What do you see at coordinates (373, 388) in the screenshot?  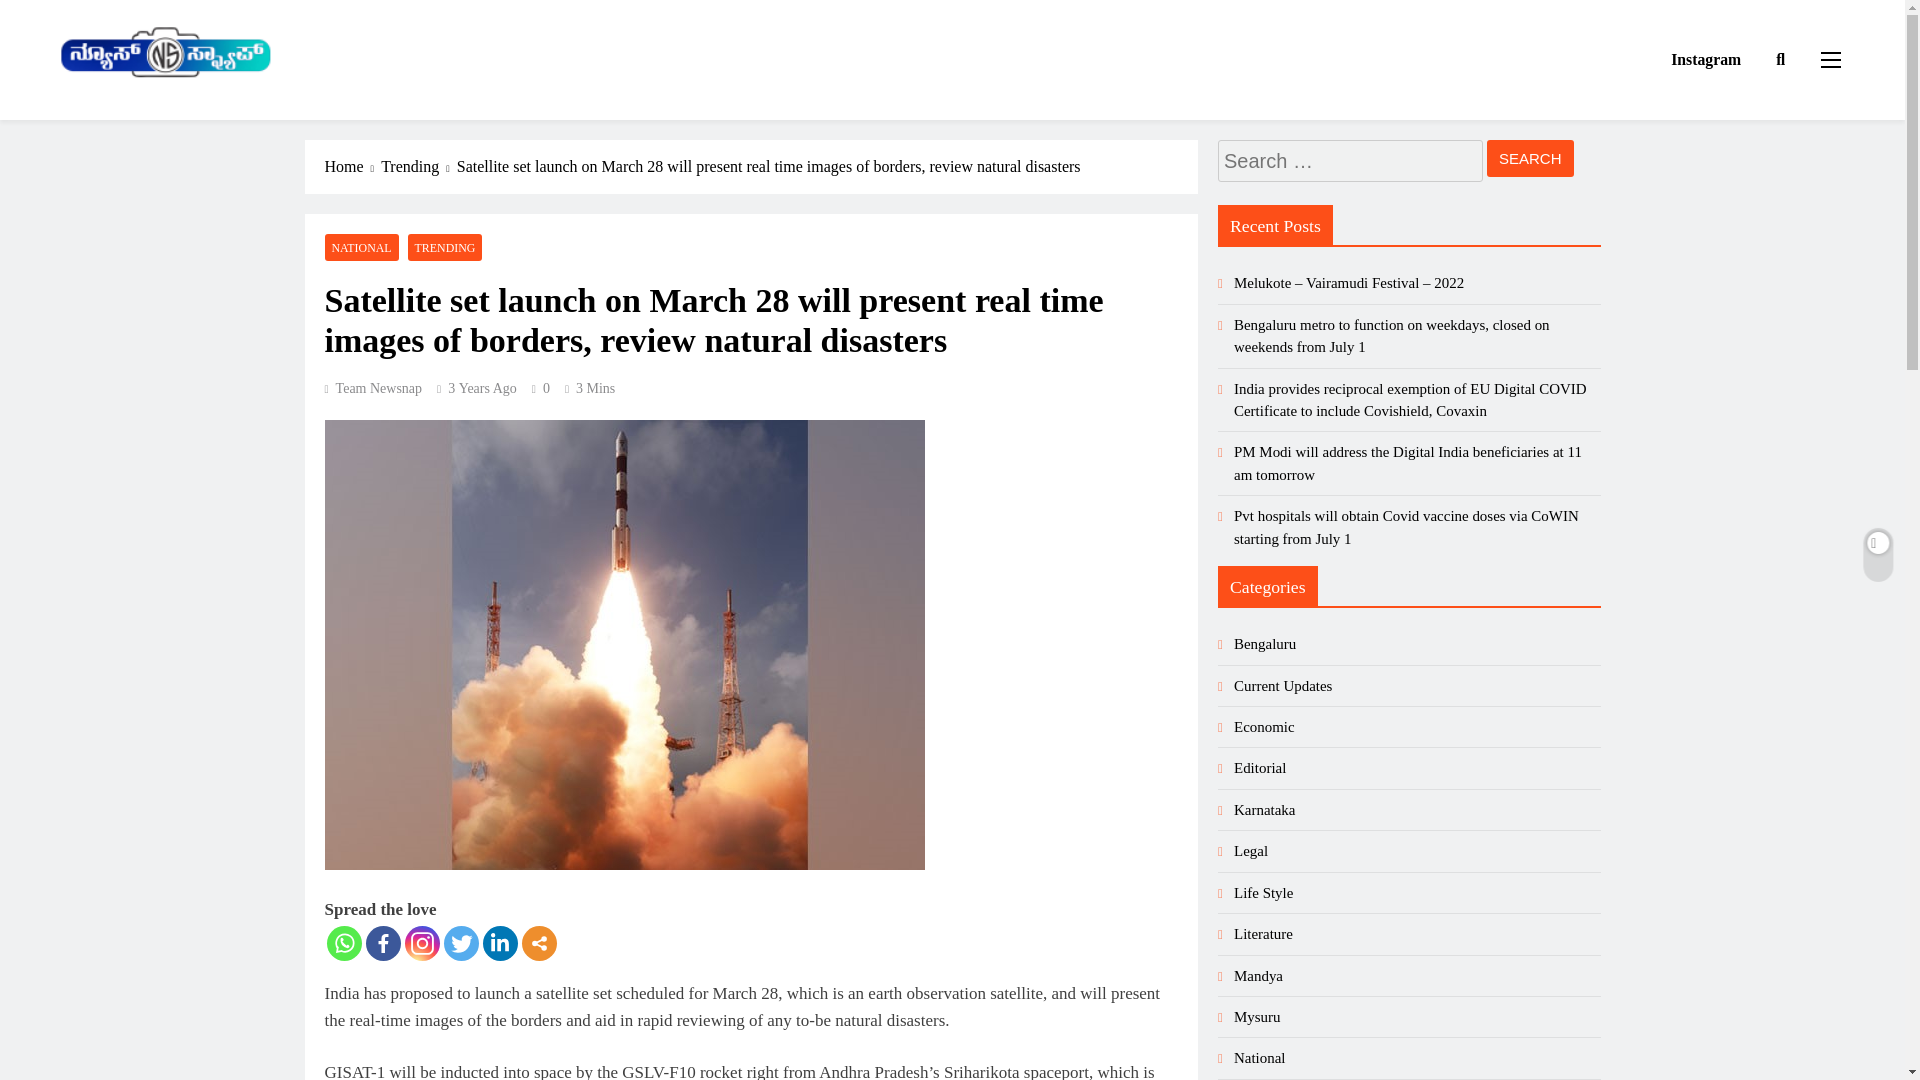 I see `Team Newsnap` at bounding box center [373, 388].